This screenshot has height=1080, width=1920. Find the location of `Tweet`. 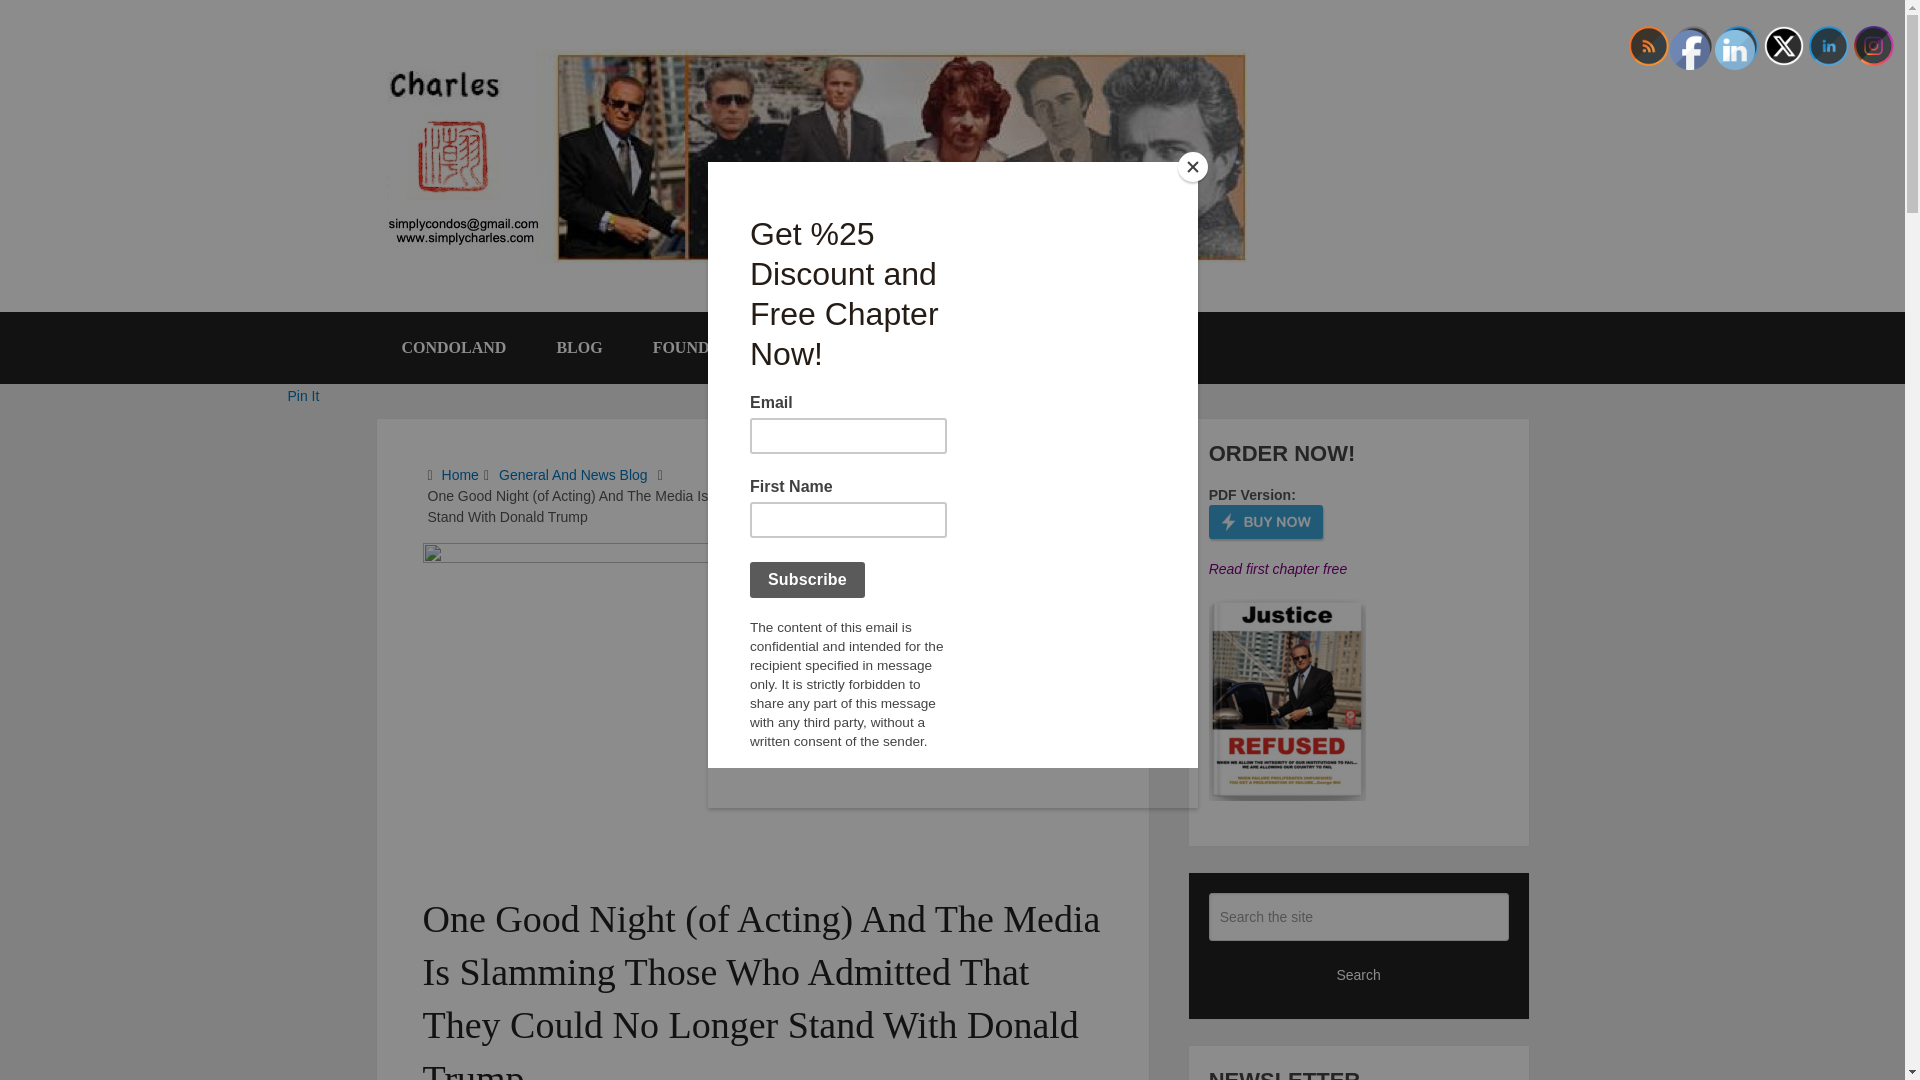

Tweet is located at coordinates (306, 346).